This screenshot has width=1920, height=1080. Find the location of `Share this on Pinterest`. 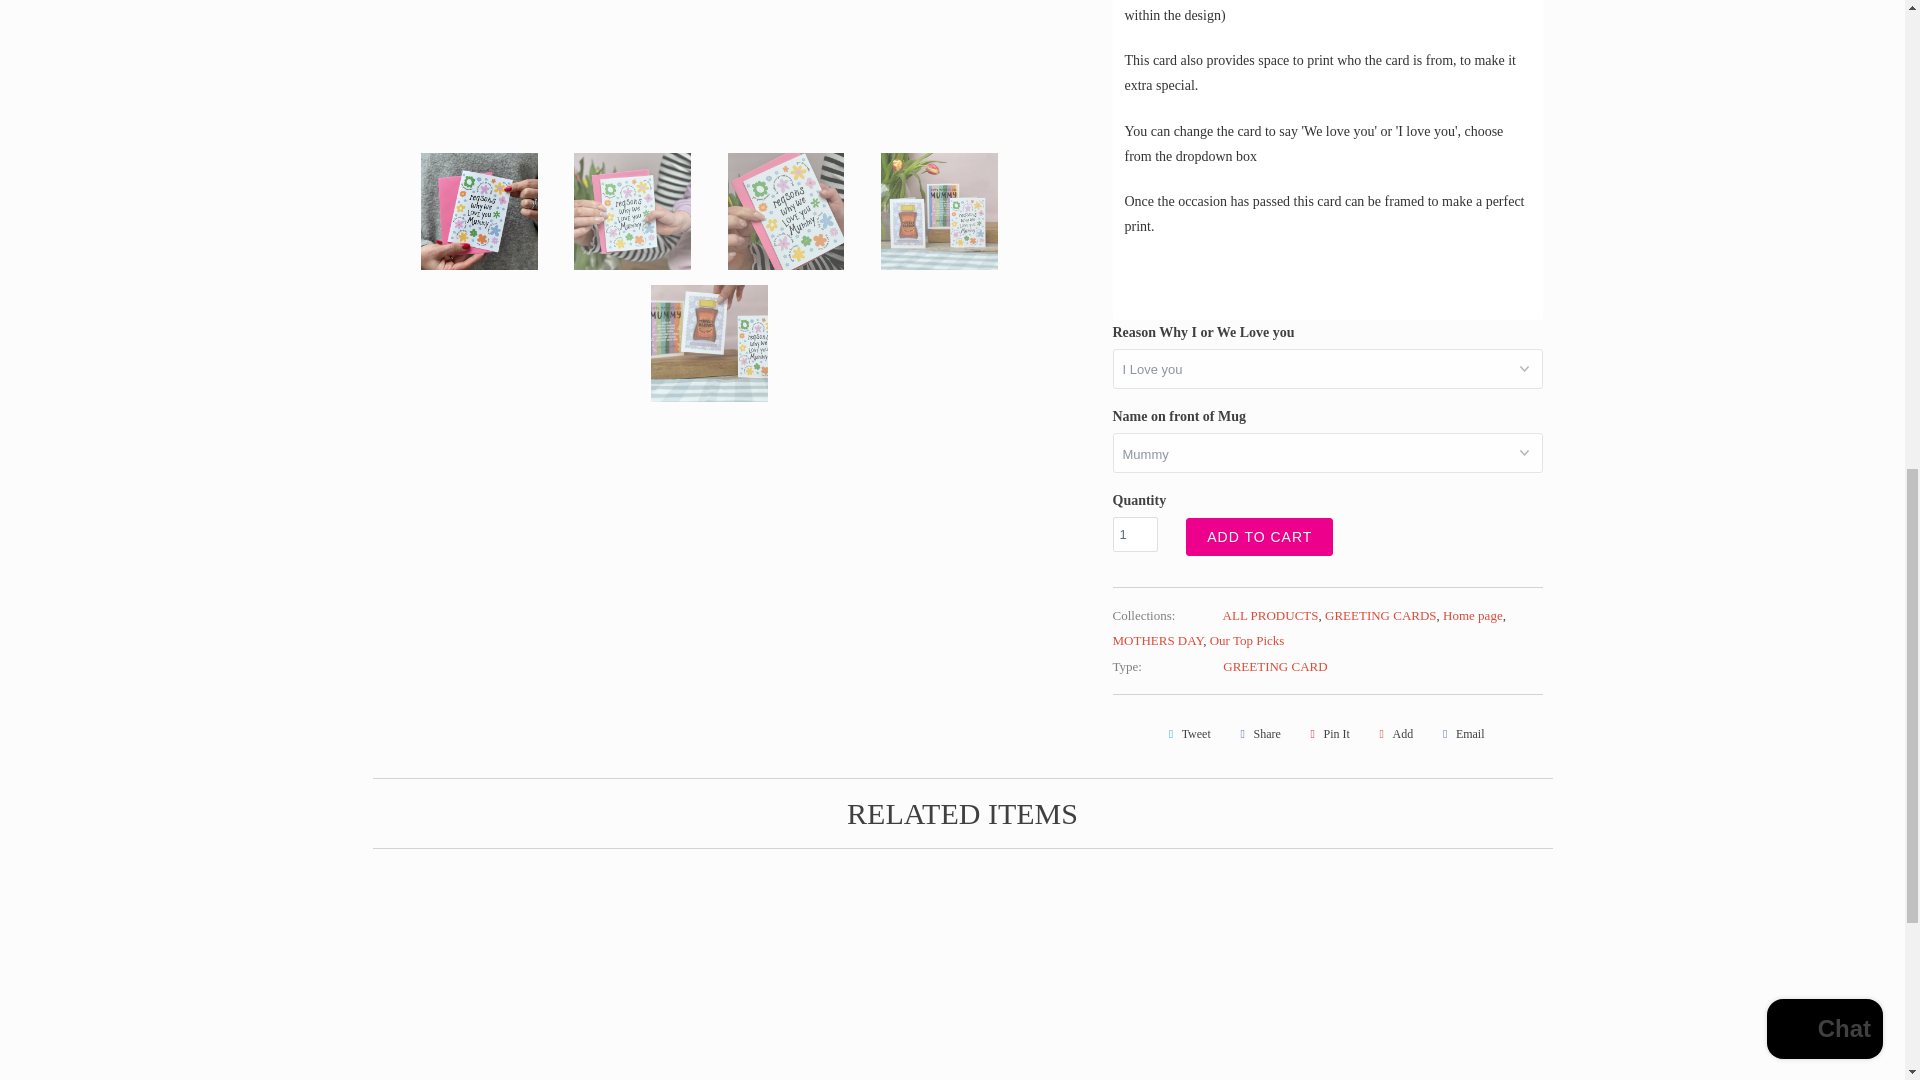

Share this on Pinterest is located at coordinates (1326, 734).